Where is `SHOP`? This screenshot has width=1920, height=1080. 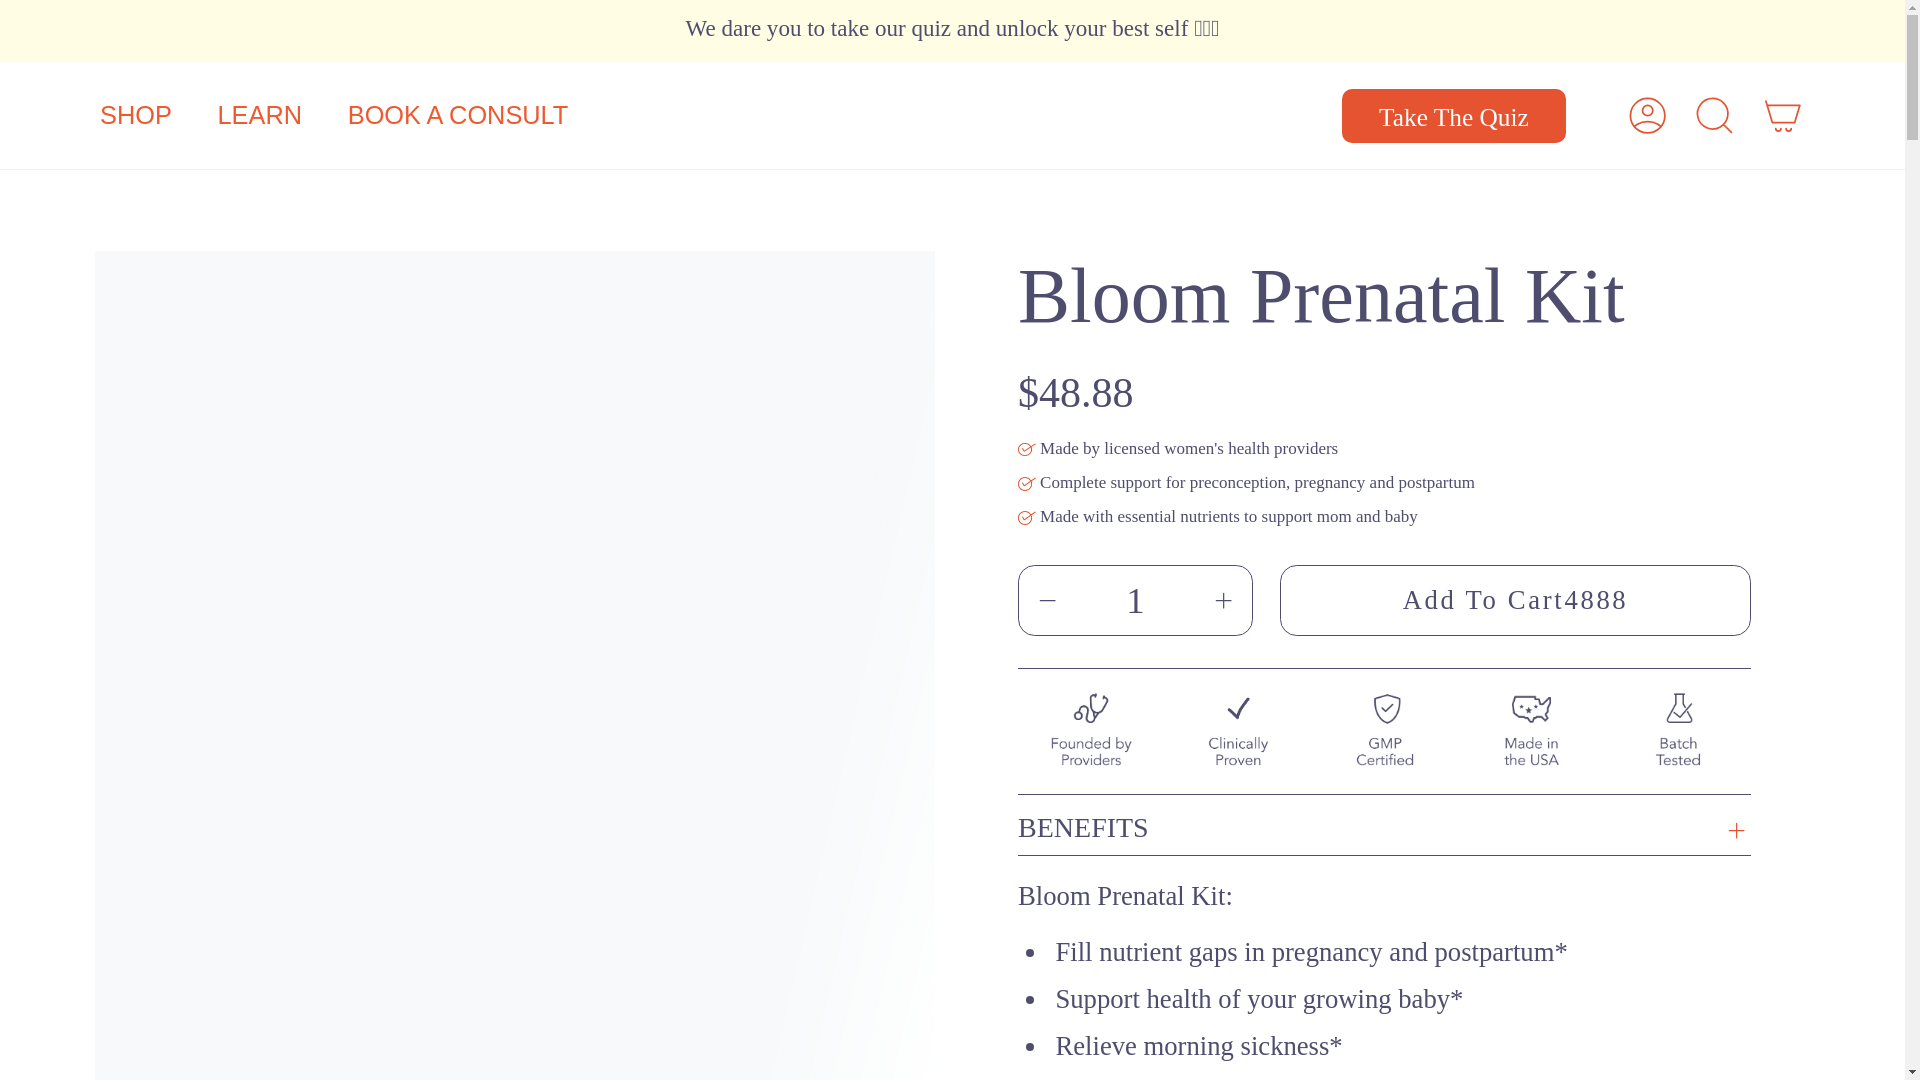 SHOP is located at coordinates (133, 114).